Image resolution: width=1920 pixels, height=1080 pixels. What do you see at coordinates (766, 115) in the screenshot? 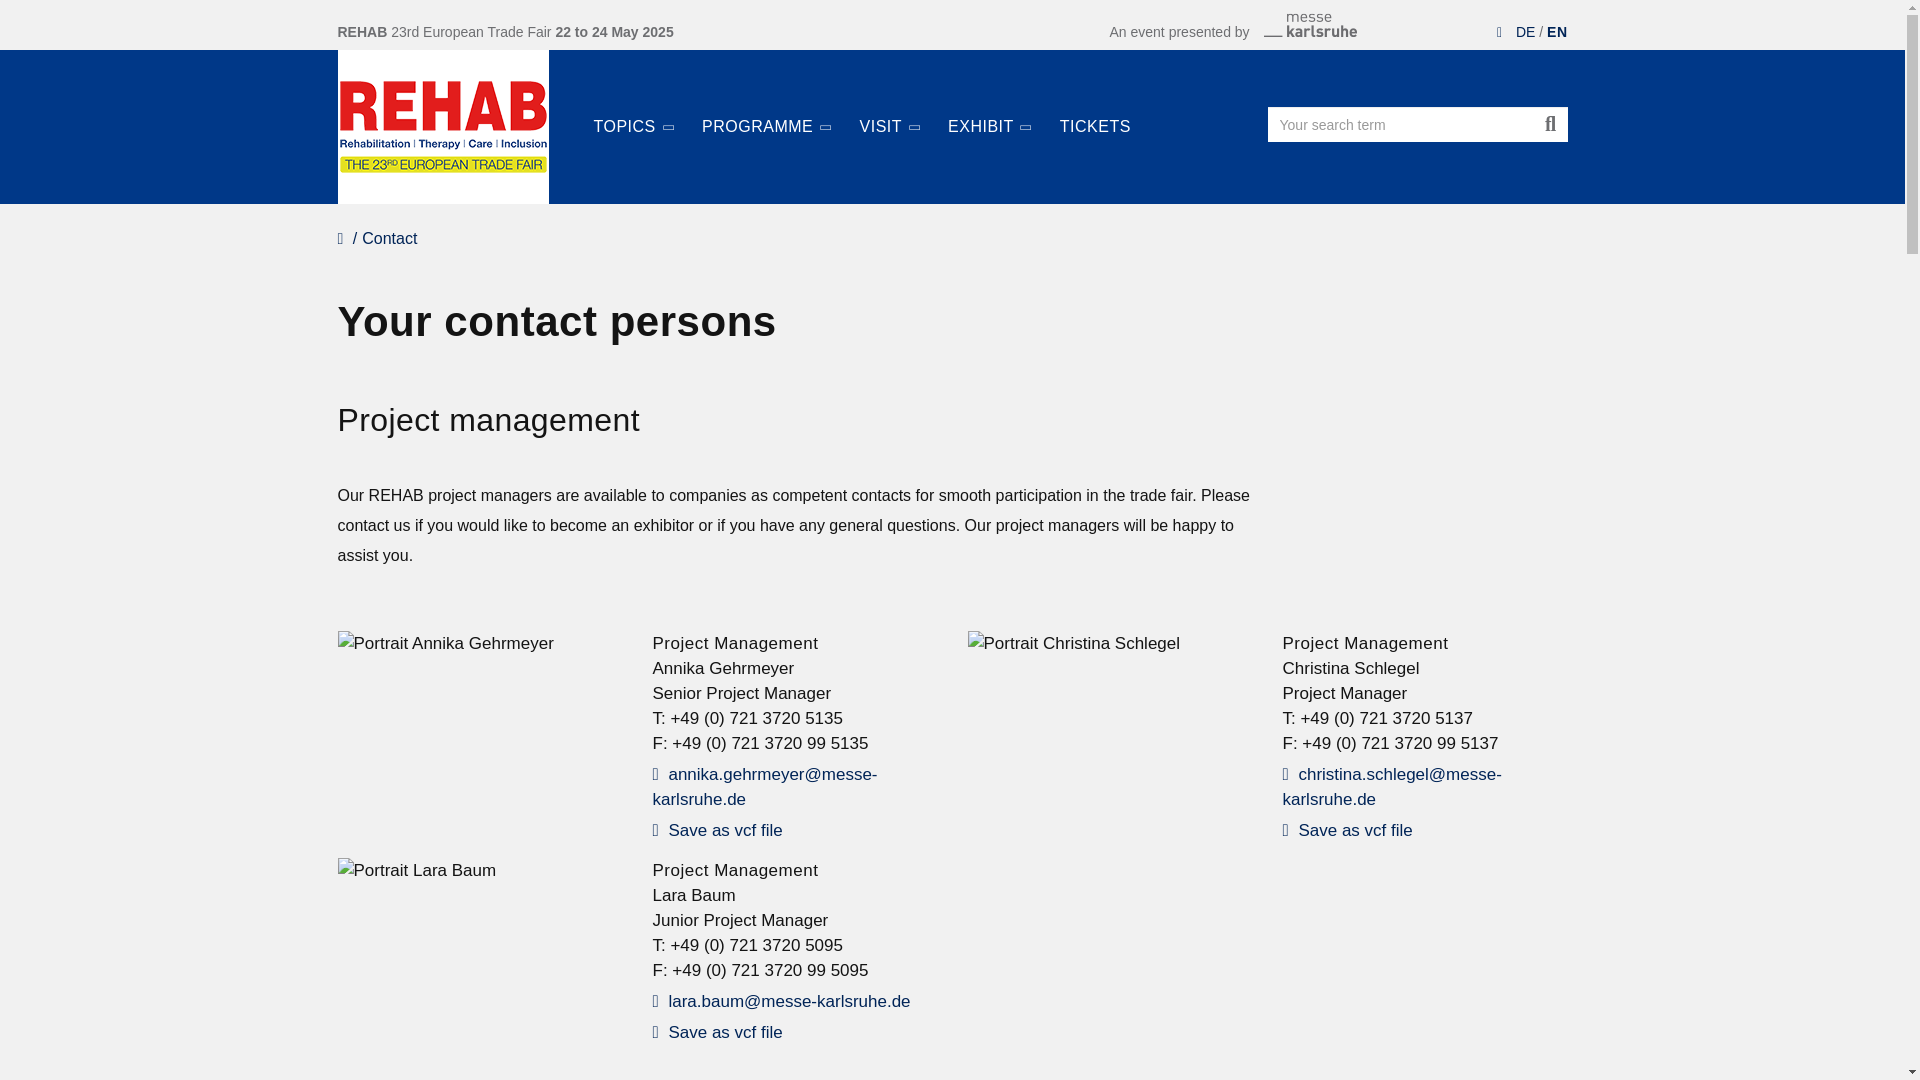
I see `PROGRAMME` at bounding box center [766, 115].